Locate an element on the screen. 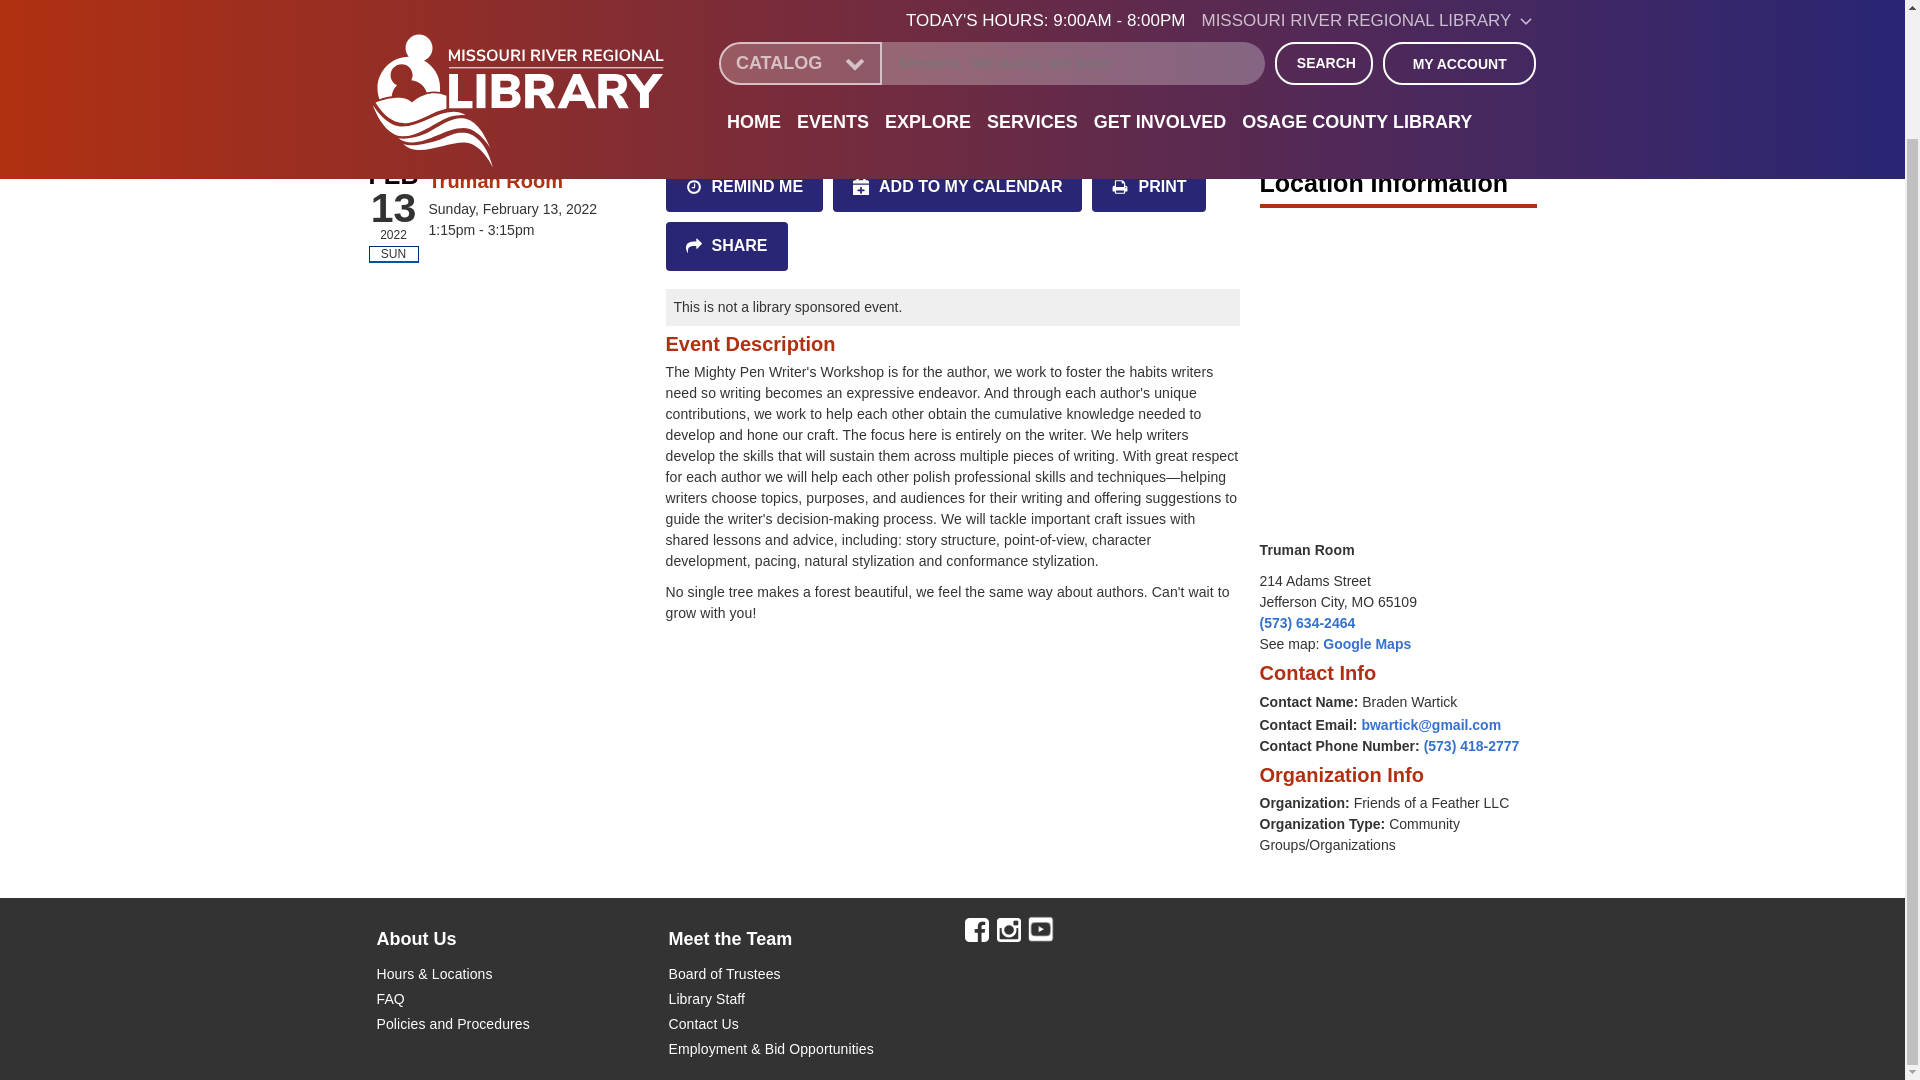  Remind Me is located at coordinates (744, 187).